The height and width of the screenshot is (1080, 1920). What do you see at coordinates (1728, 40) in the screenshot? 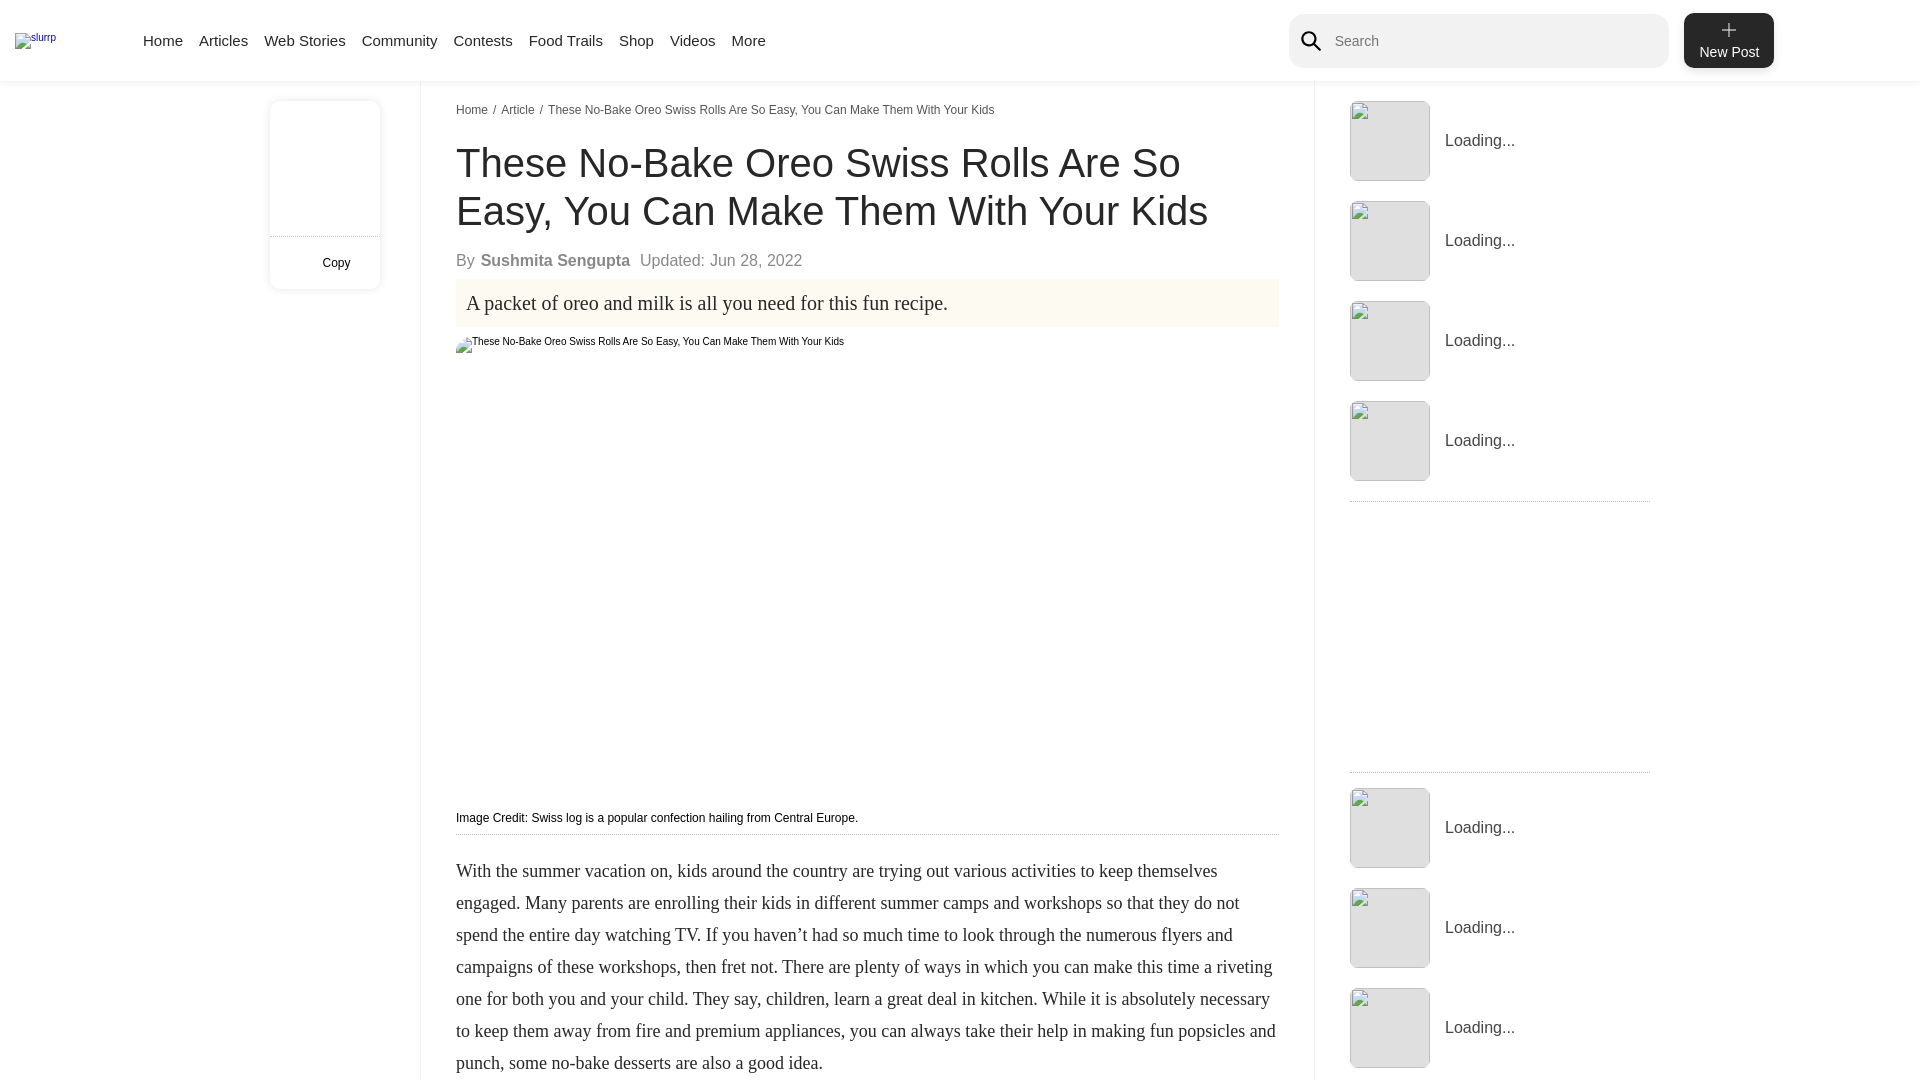
I see `New Post` at bounding box center [1728, 40].